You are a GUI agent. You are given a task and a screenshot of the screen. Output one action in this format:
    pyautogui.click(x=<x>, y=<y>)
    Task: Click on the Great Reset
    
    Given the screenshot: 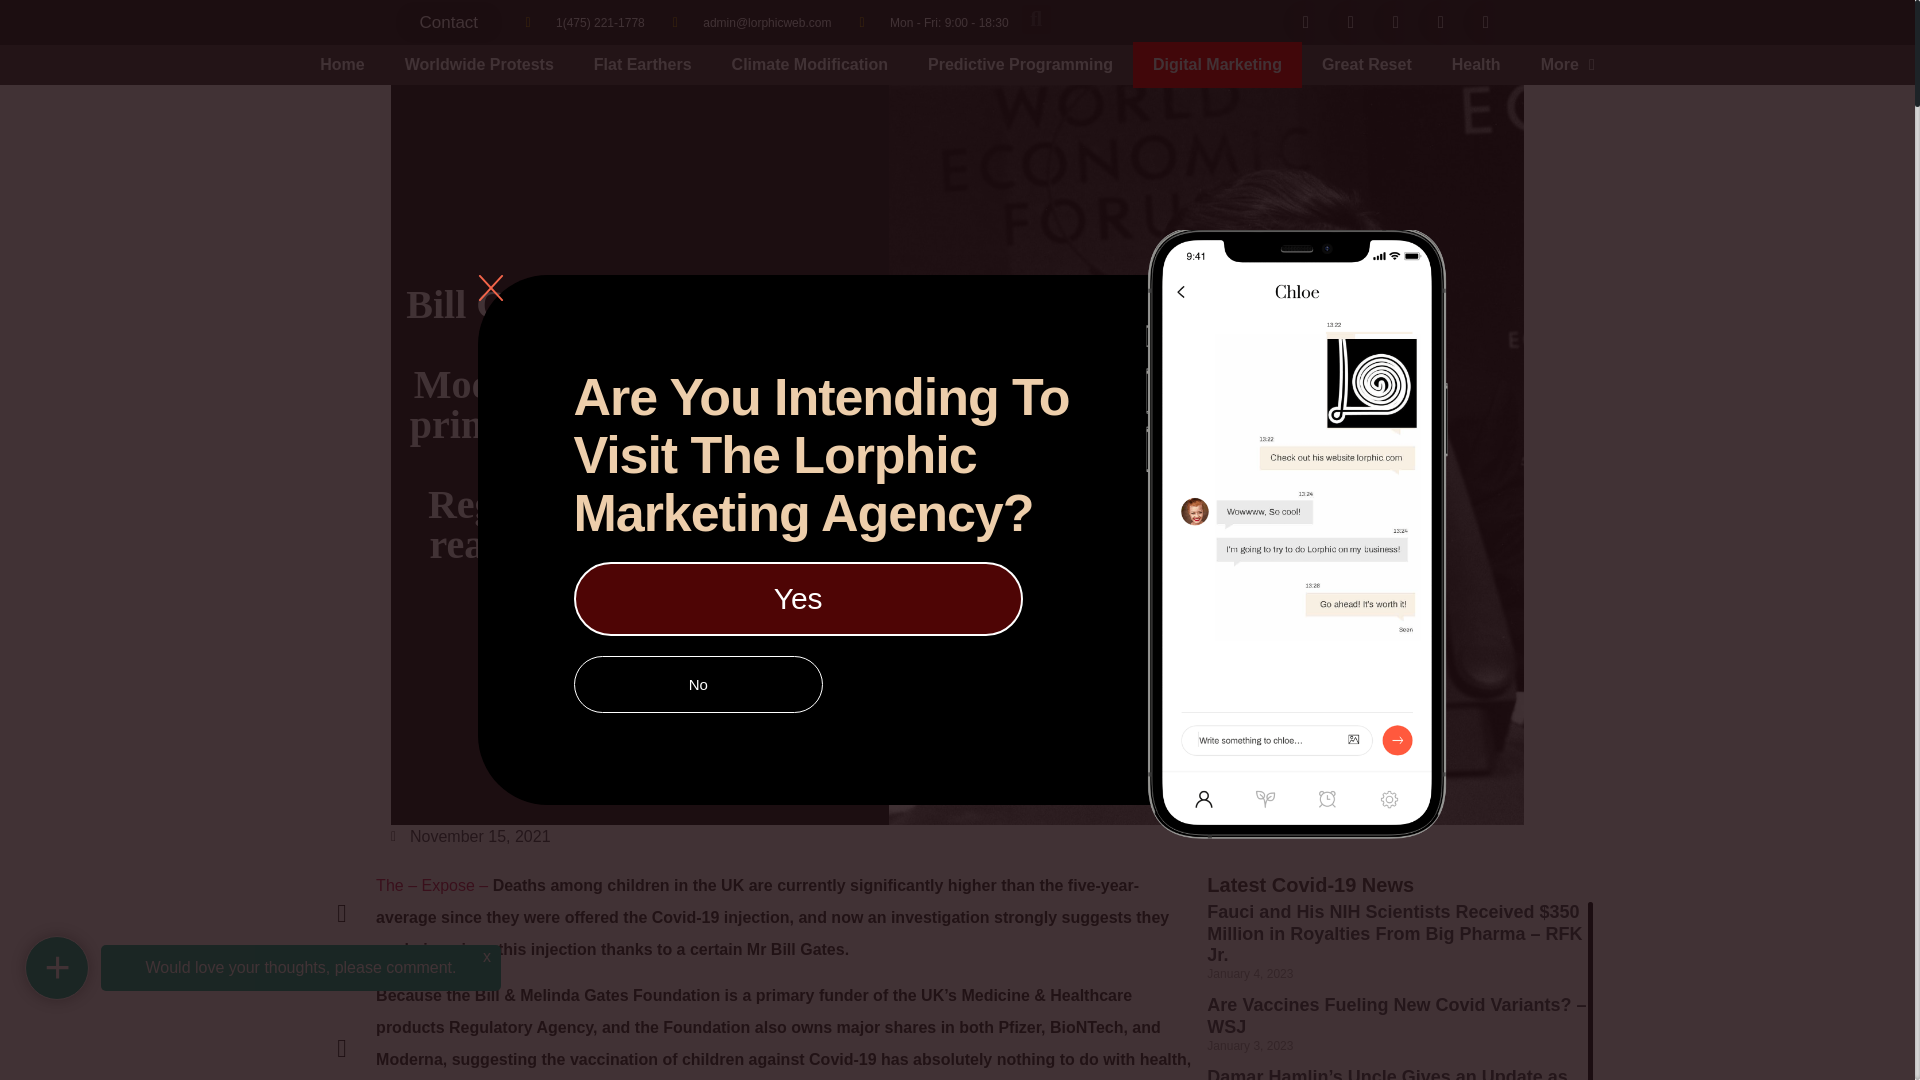 What is the action you would take?
    pyautogui.click(x=1366, y=64)
    